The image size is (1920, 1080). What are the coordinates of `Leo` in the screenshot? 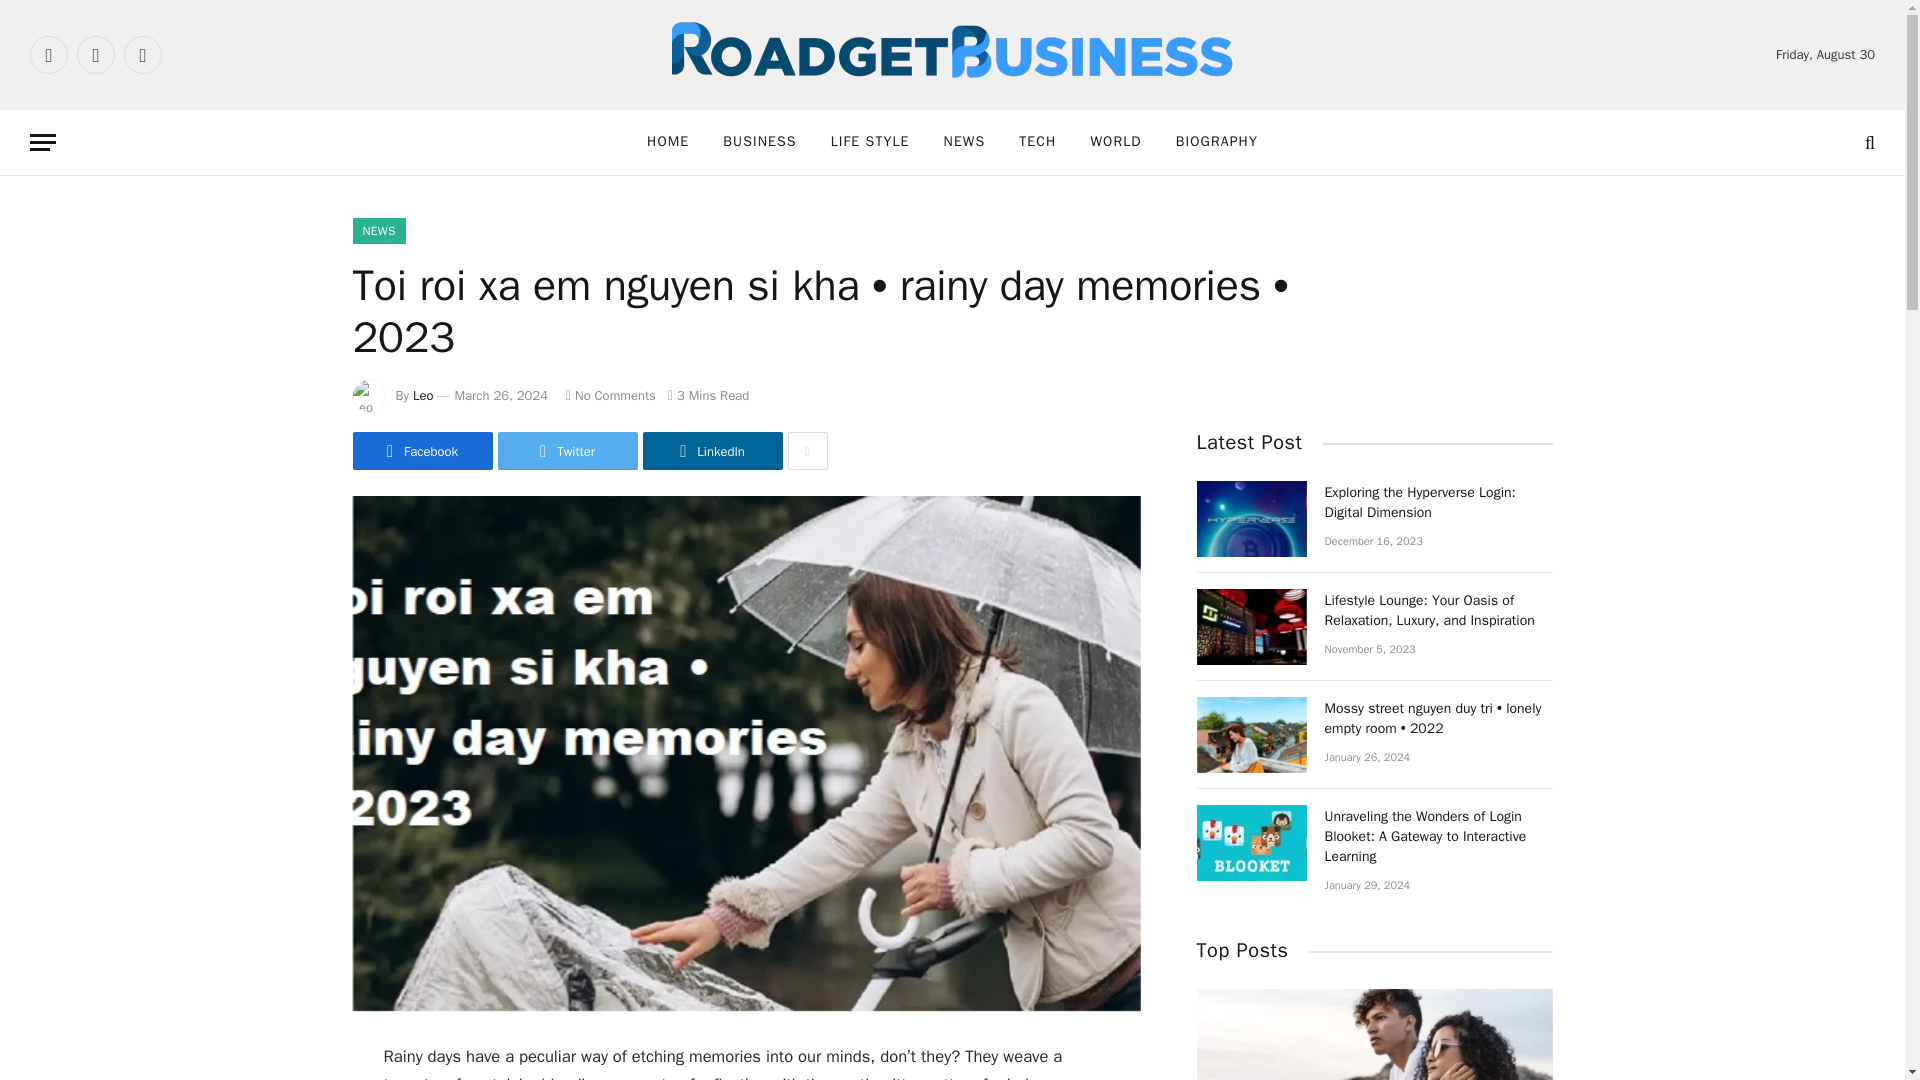 It's located at (422, 394).